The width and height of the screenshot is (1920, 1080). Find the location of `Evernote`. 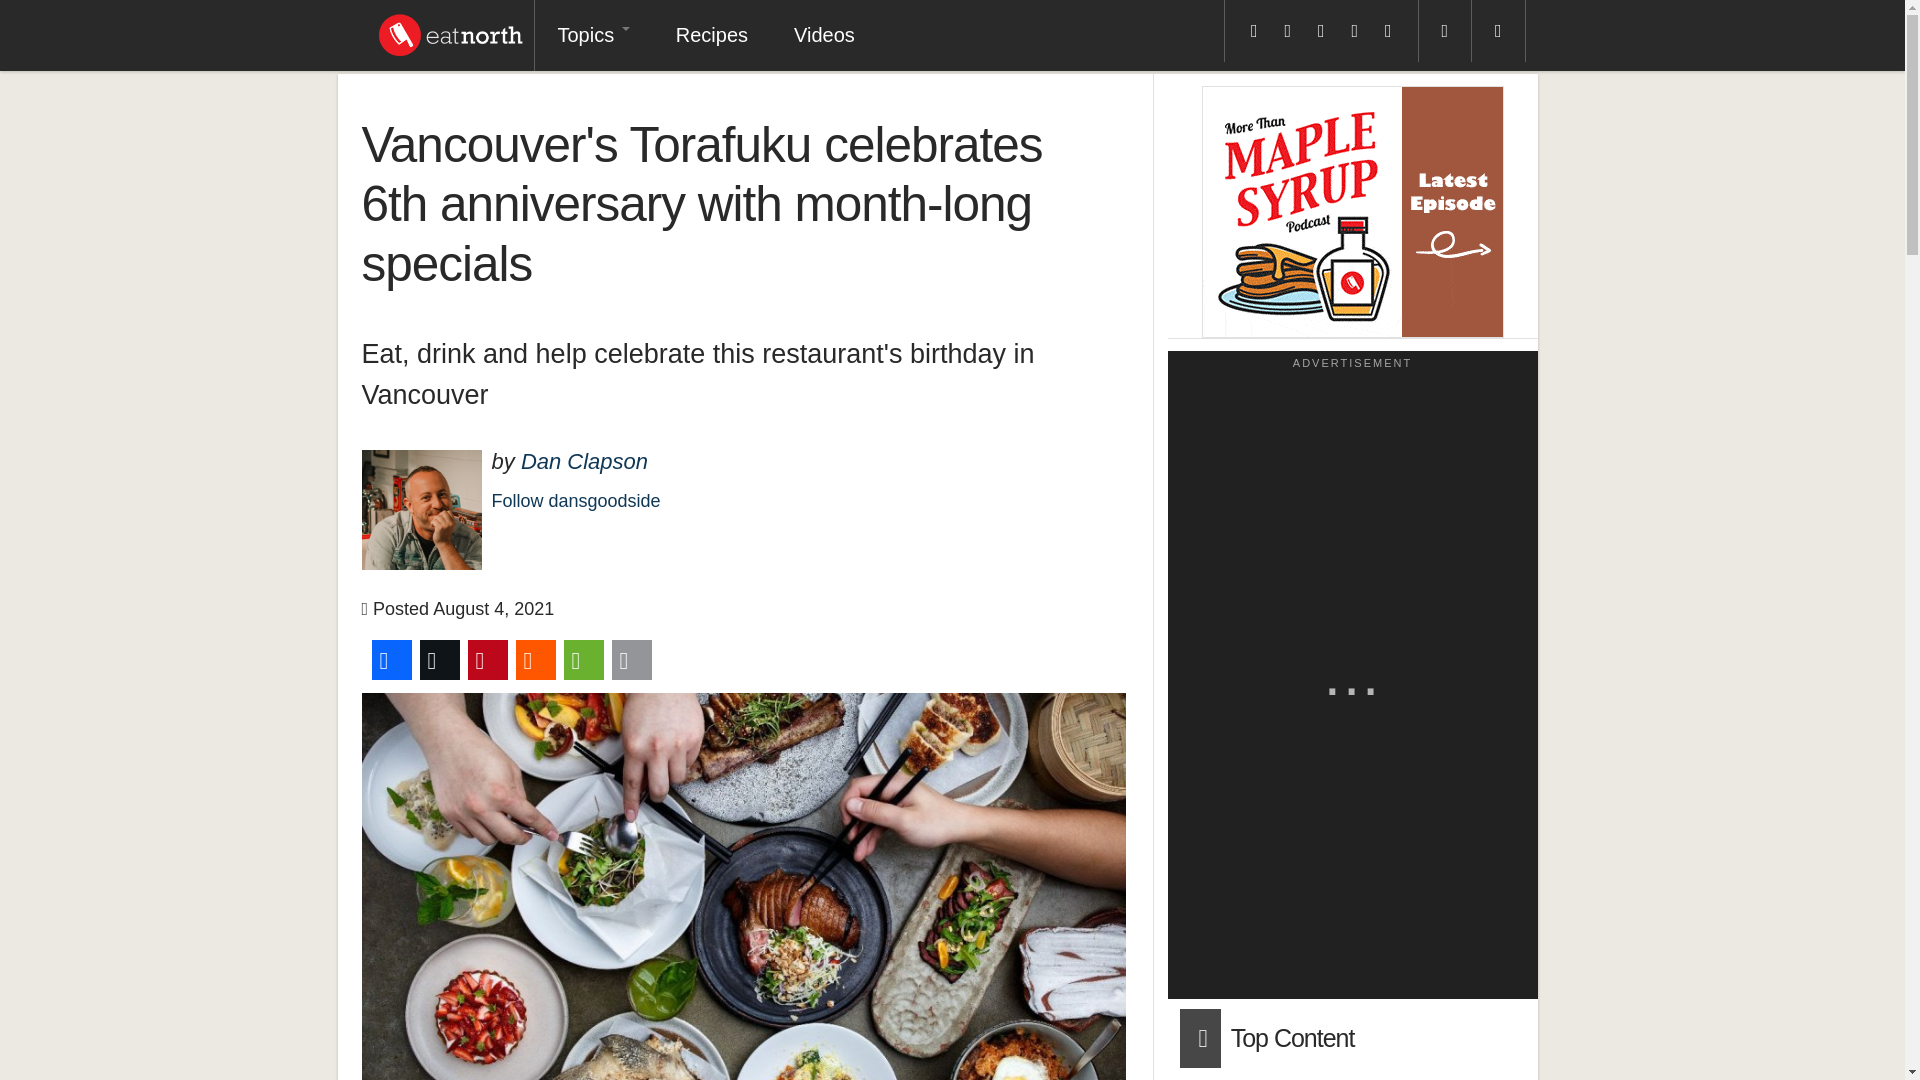

Evernote is located at coordinates (584, 660).